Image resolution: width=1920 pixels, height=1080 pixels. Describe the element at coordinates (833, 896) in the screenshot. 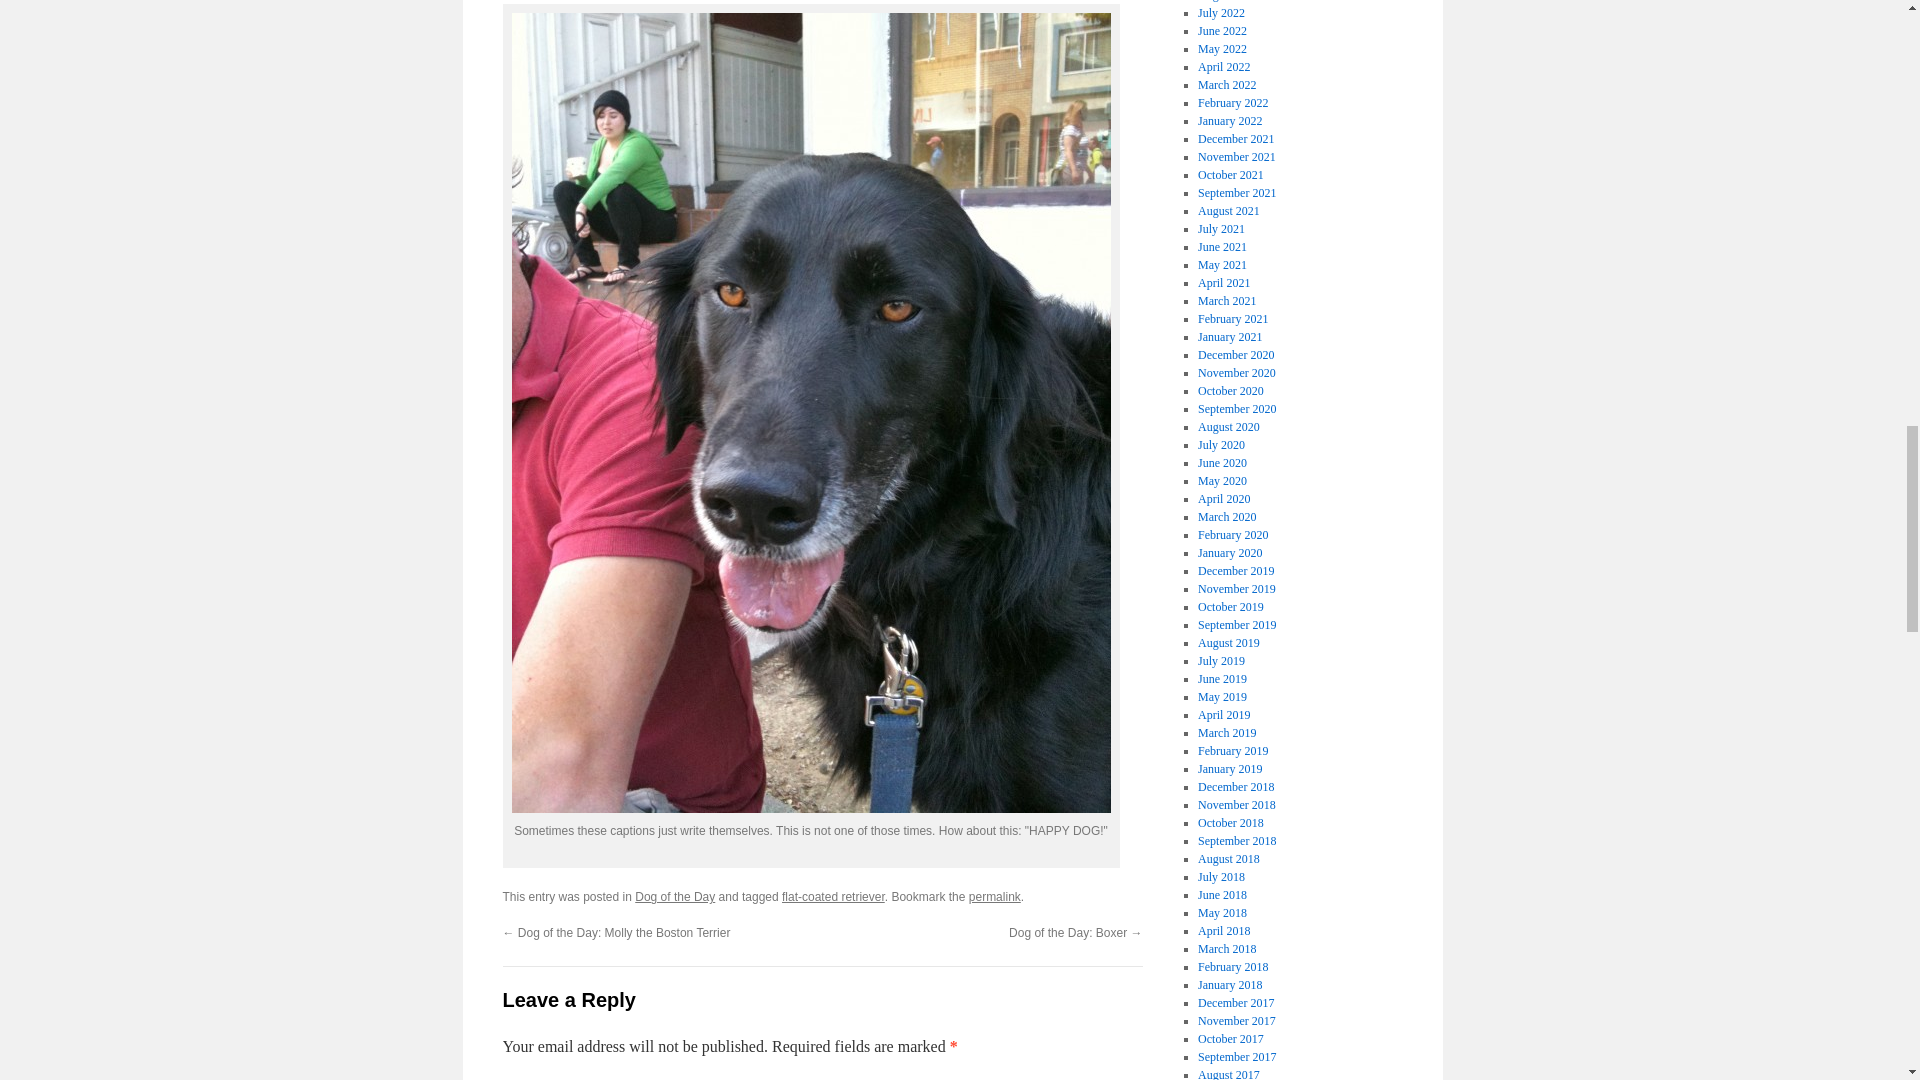

I see `flat-coated retriever` at that location.